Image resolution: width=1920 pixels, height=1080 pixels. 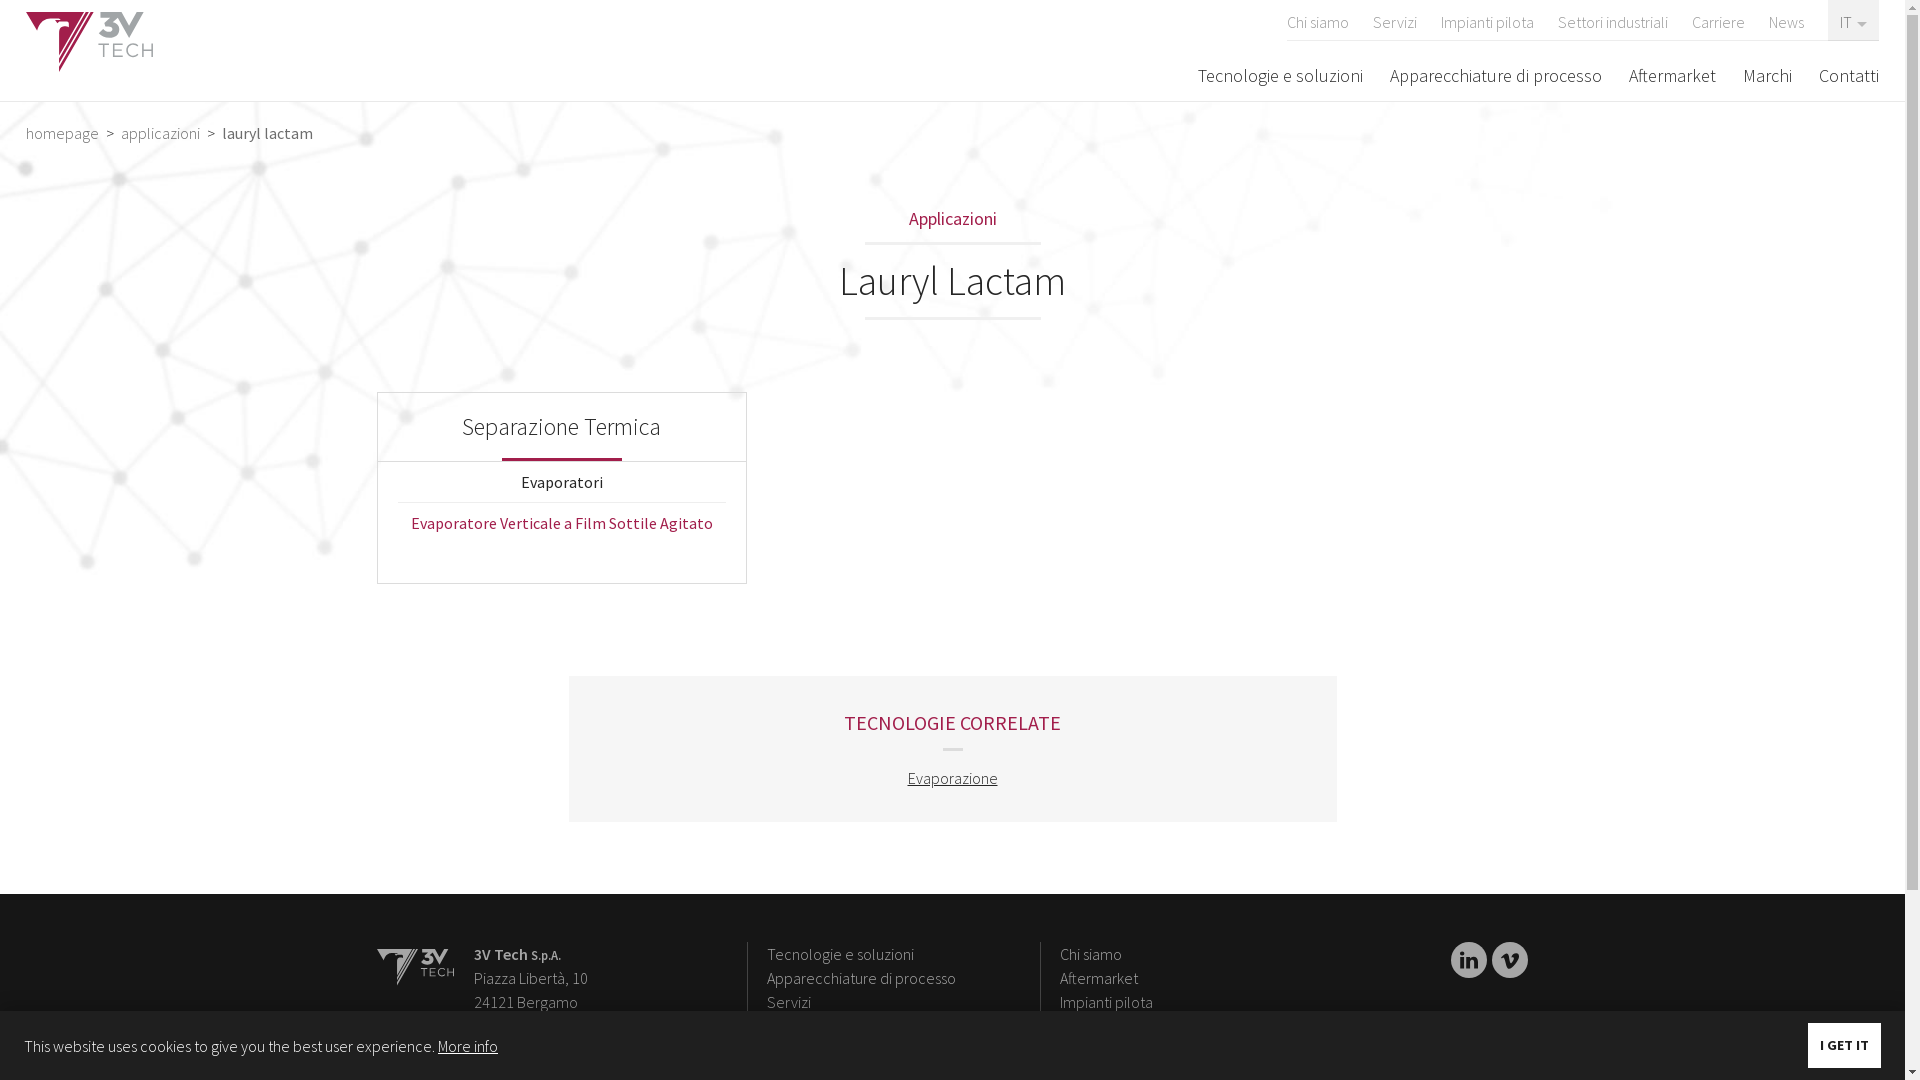 I want to click on Evaporatore Verticale a Film Sottile Agitato, so click(x=562, y=523).